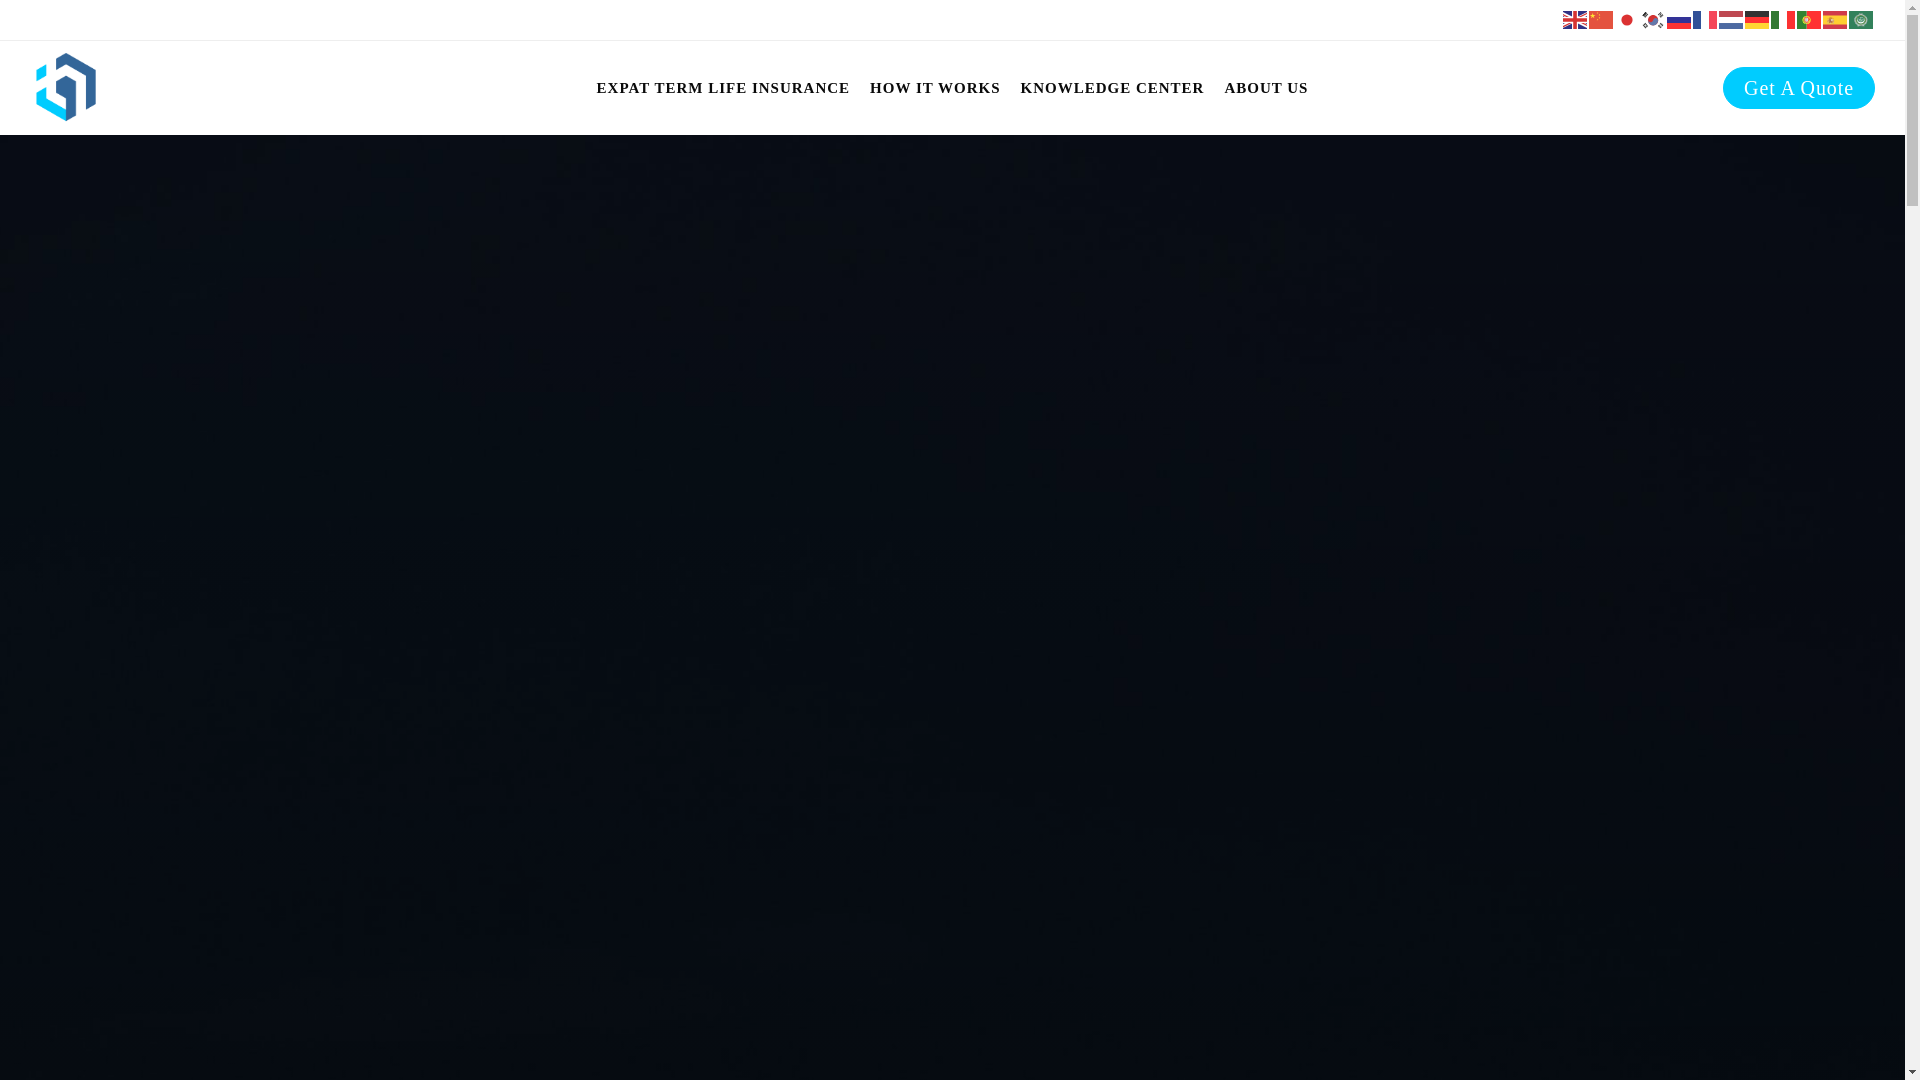 The width and height of the screenshot is (1920, 1080). Describe the element at coordinates (1680, 20) in the screenshot. I see `Russian` at that location.